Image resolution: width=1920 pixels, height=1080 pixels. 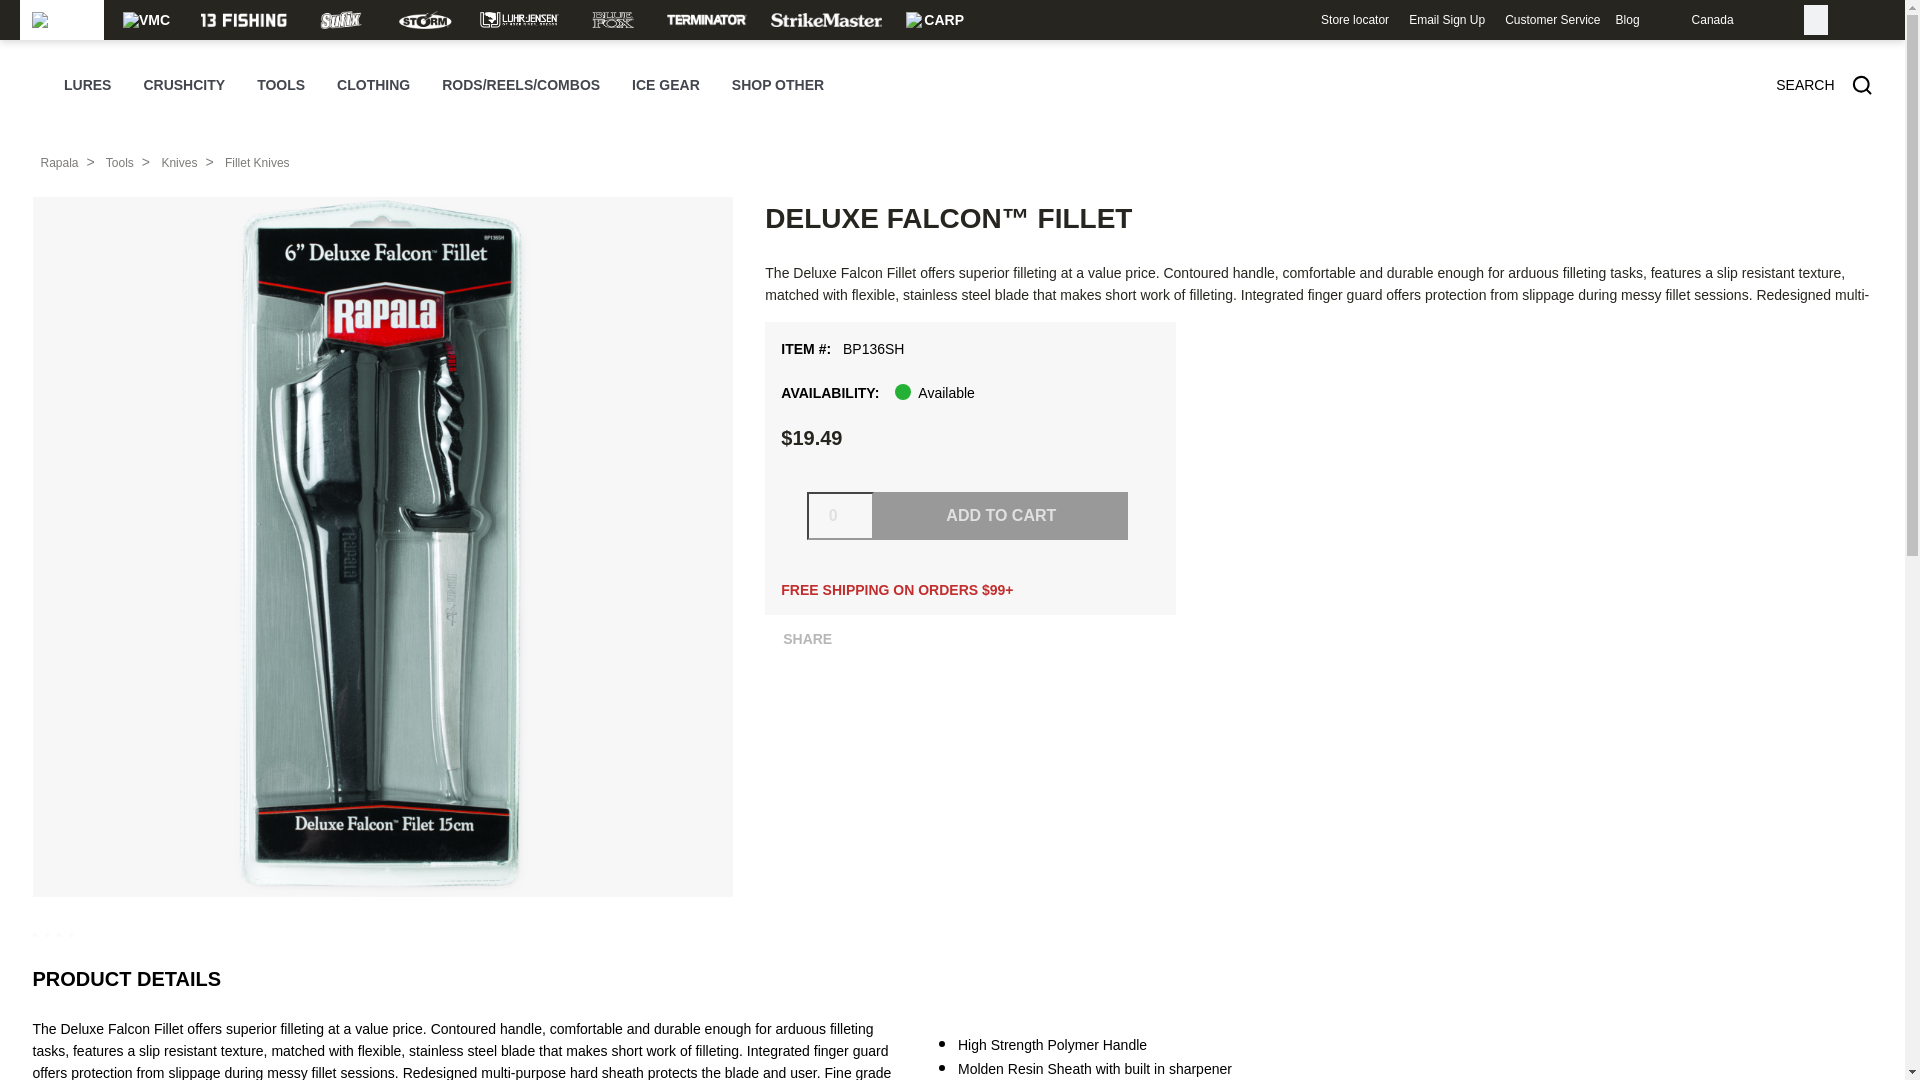 What do you see at coordinates (183, 86) in the screenshot?
I see `CRUSHCITY` at bounding box center [183, 86].